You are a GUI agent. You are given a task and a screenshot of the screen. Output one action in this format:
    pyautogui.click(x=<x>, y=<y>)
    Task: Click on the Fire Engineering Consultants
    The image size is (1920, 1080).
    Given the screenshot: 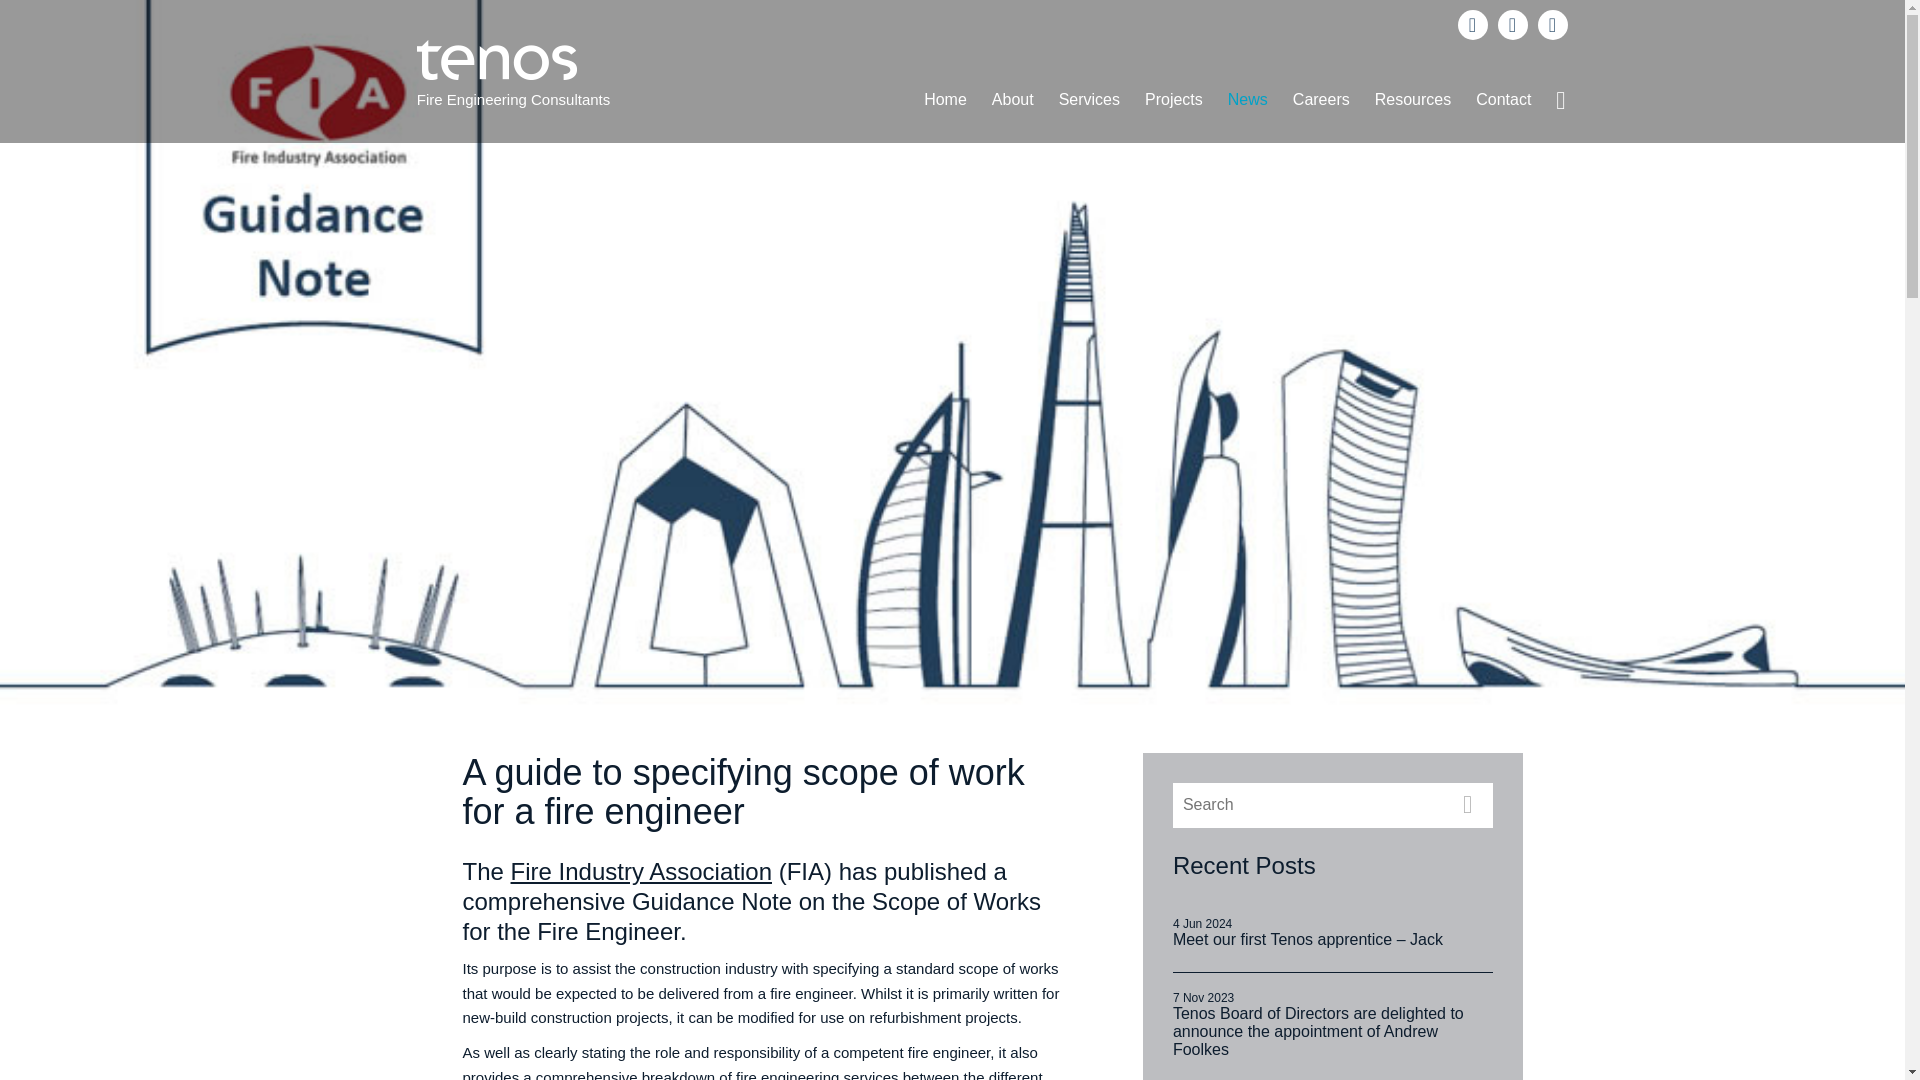 What is the action you would take?
    pyautogui.click(x=952, y=104)
    